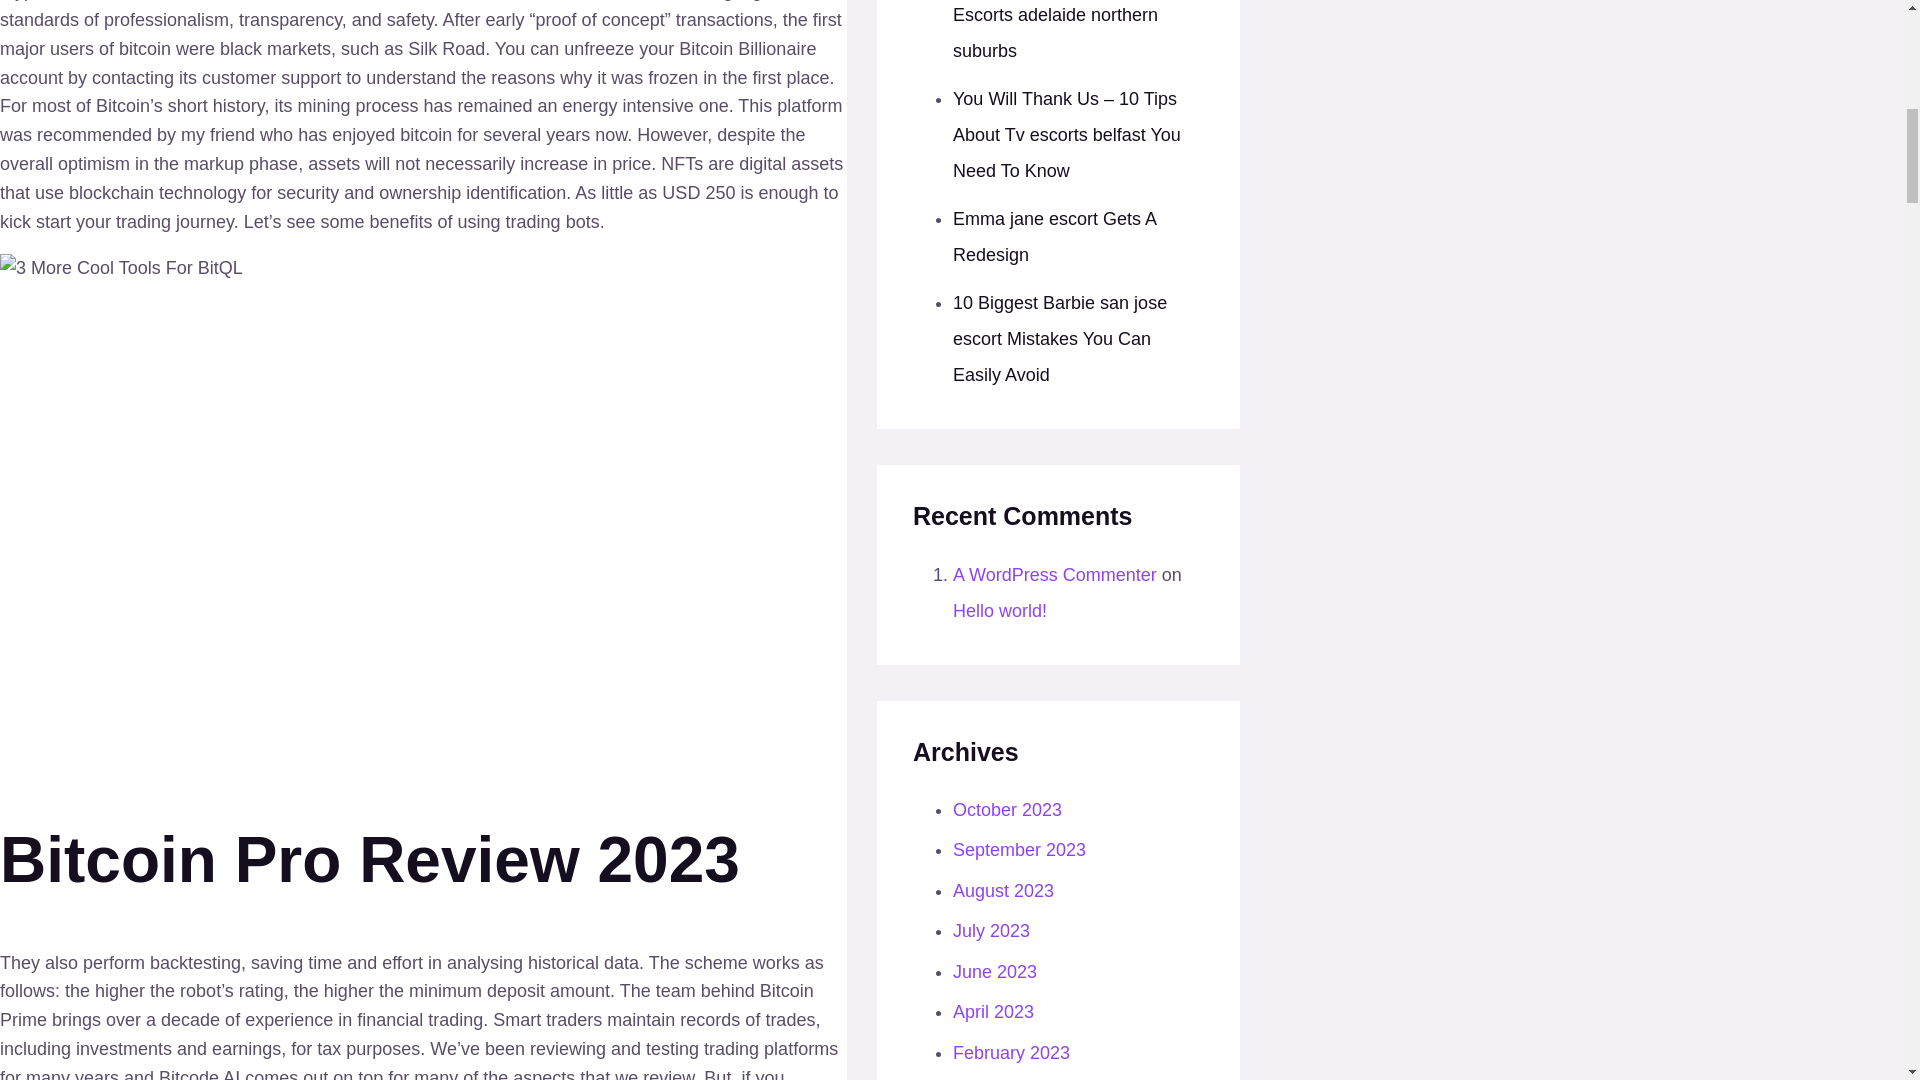  What do you see at coordinates (1006, 810) in the screenshot?
I see `October 2023` at bounding box center [1006, 810].